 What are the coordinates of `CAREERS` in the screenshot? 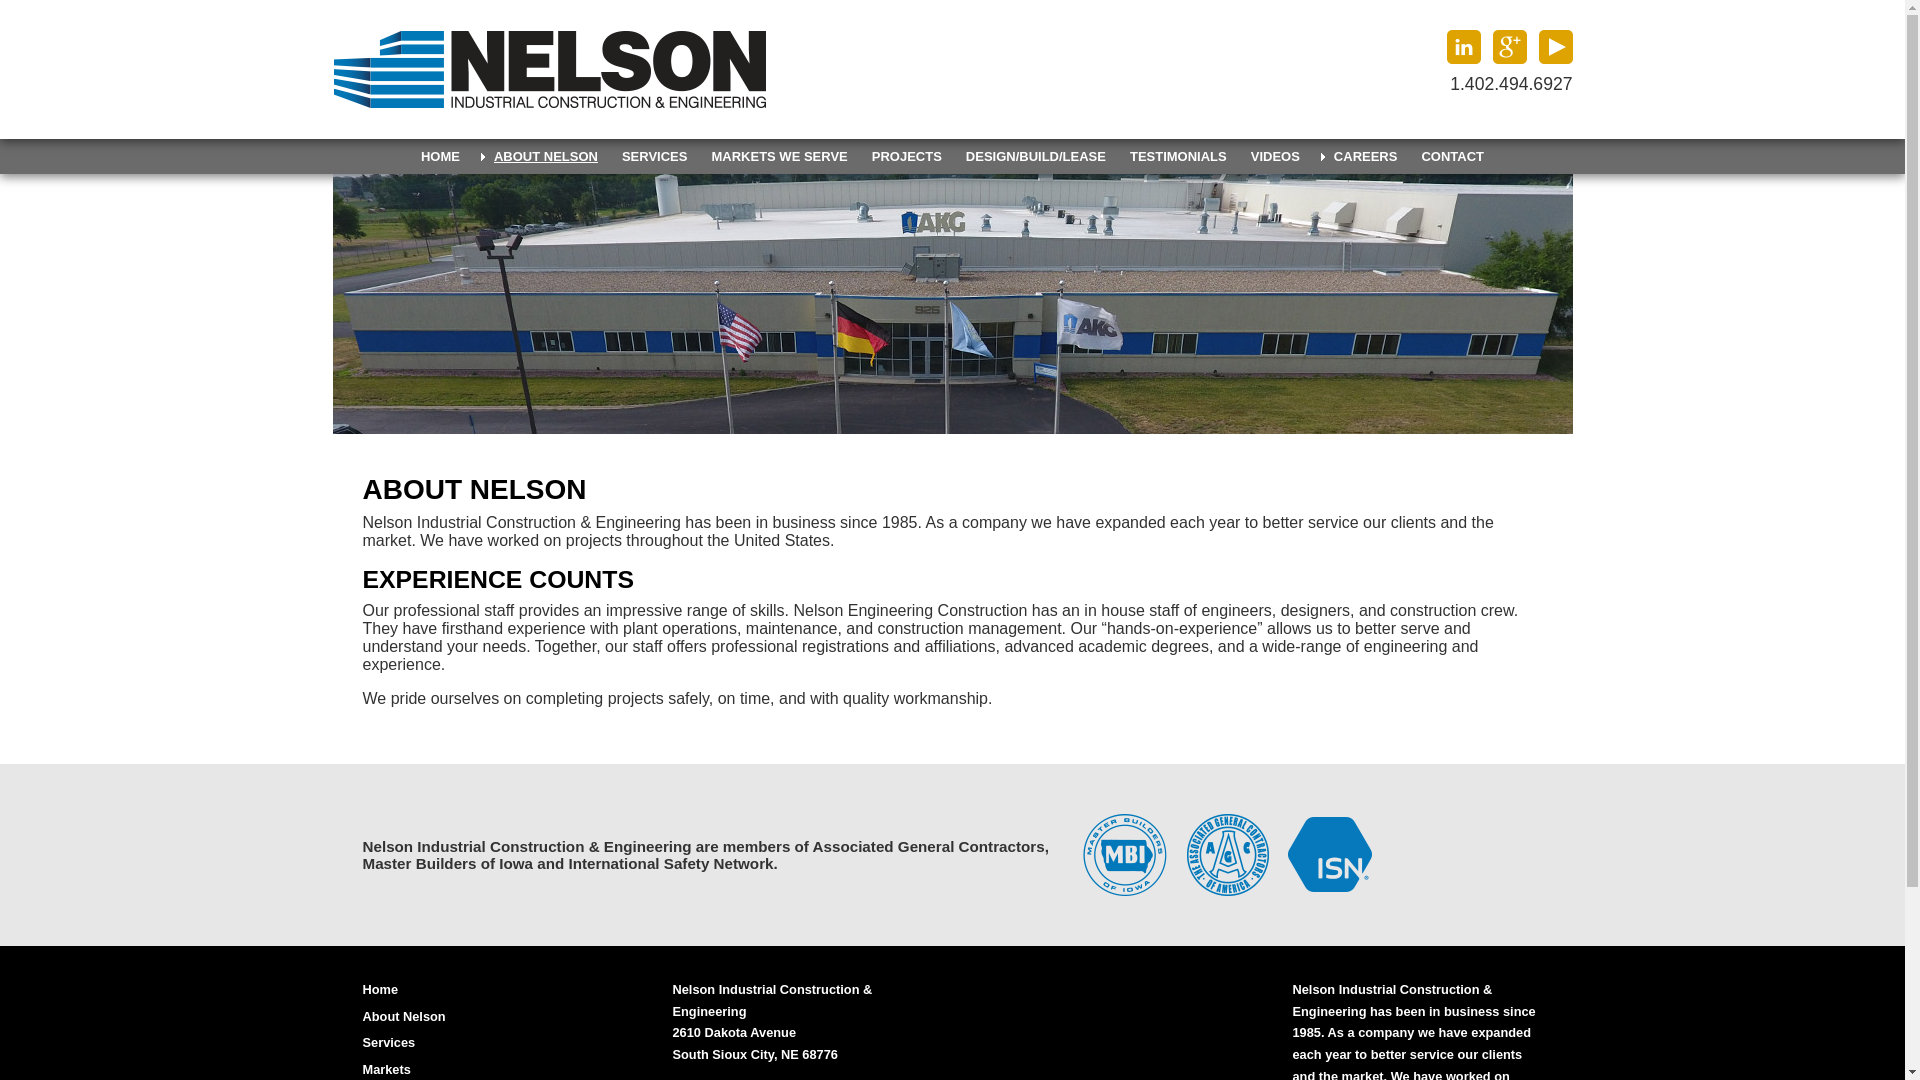 It's located at (1360, 156).